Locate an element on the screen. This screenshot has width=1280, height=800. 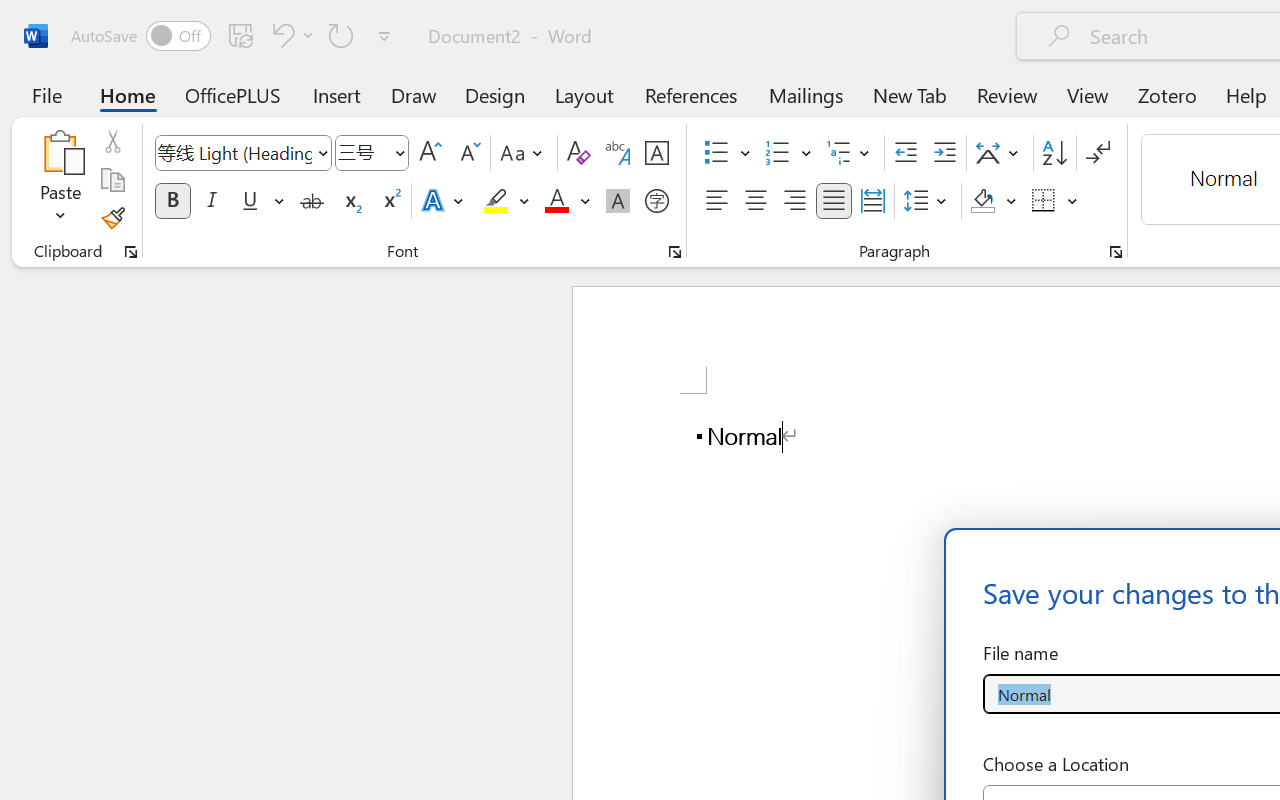
Font Size is located at coordinates (372, 153).